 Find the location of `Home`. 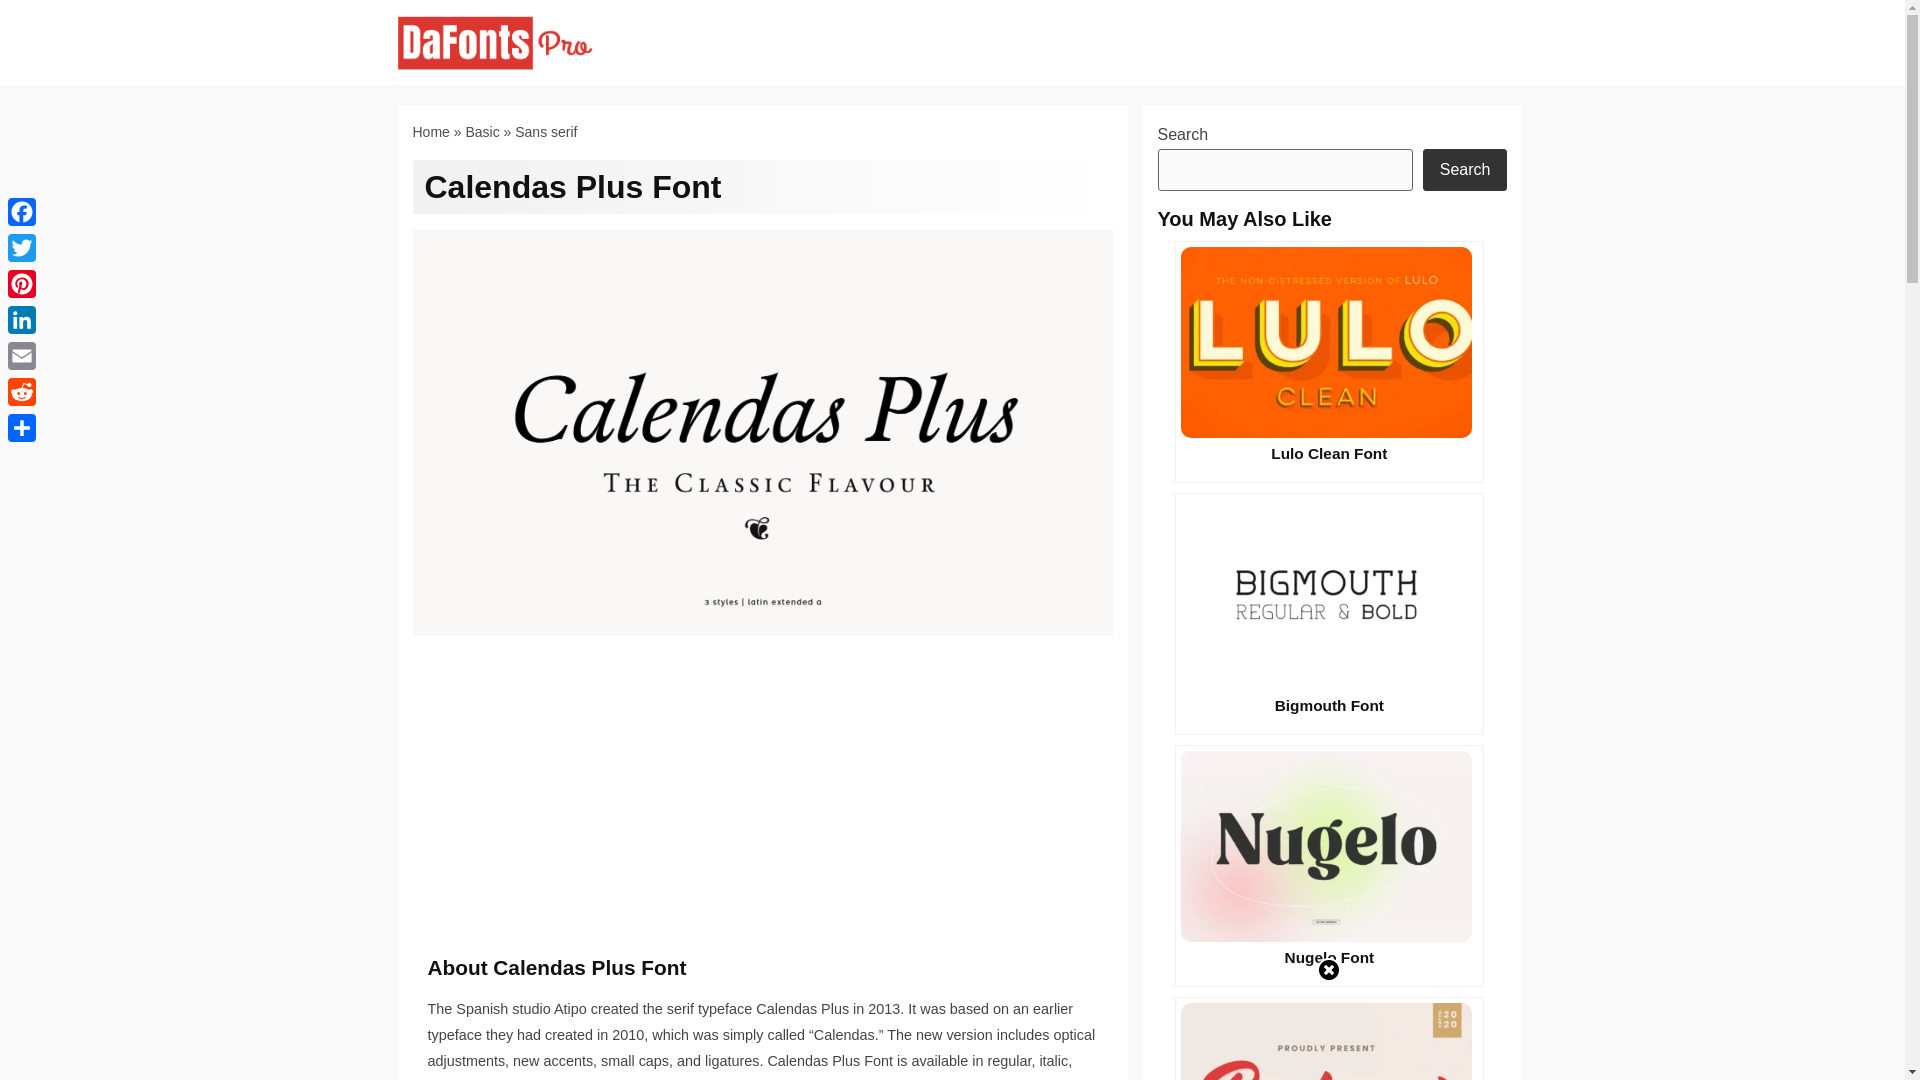

Home is located at coordinates (430, 132).